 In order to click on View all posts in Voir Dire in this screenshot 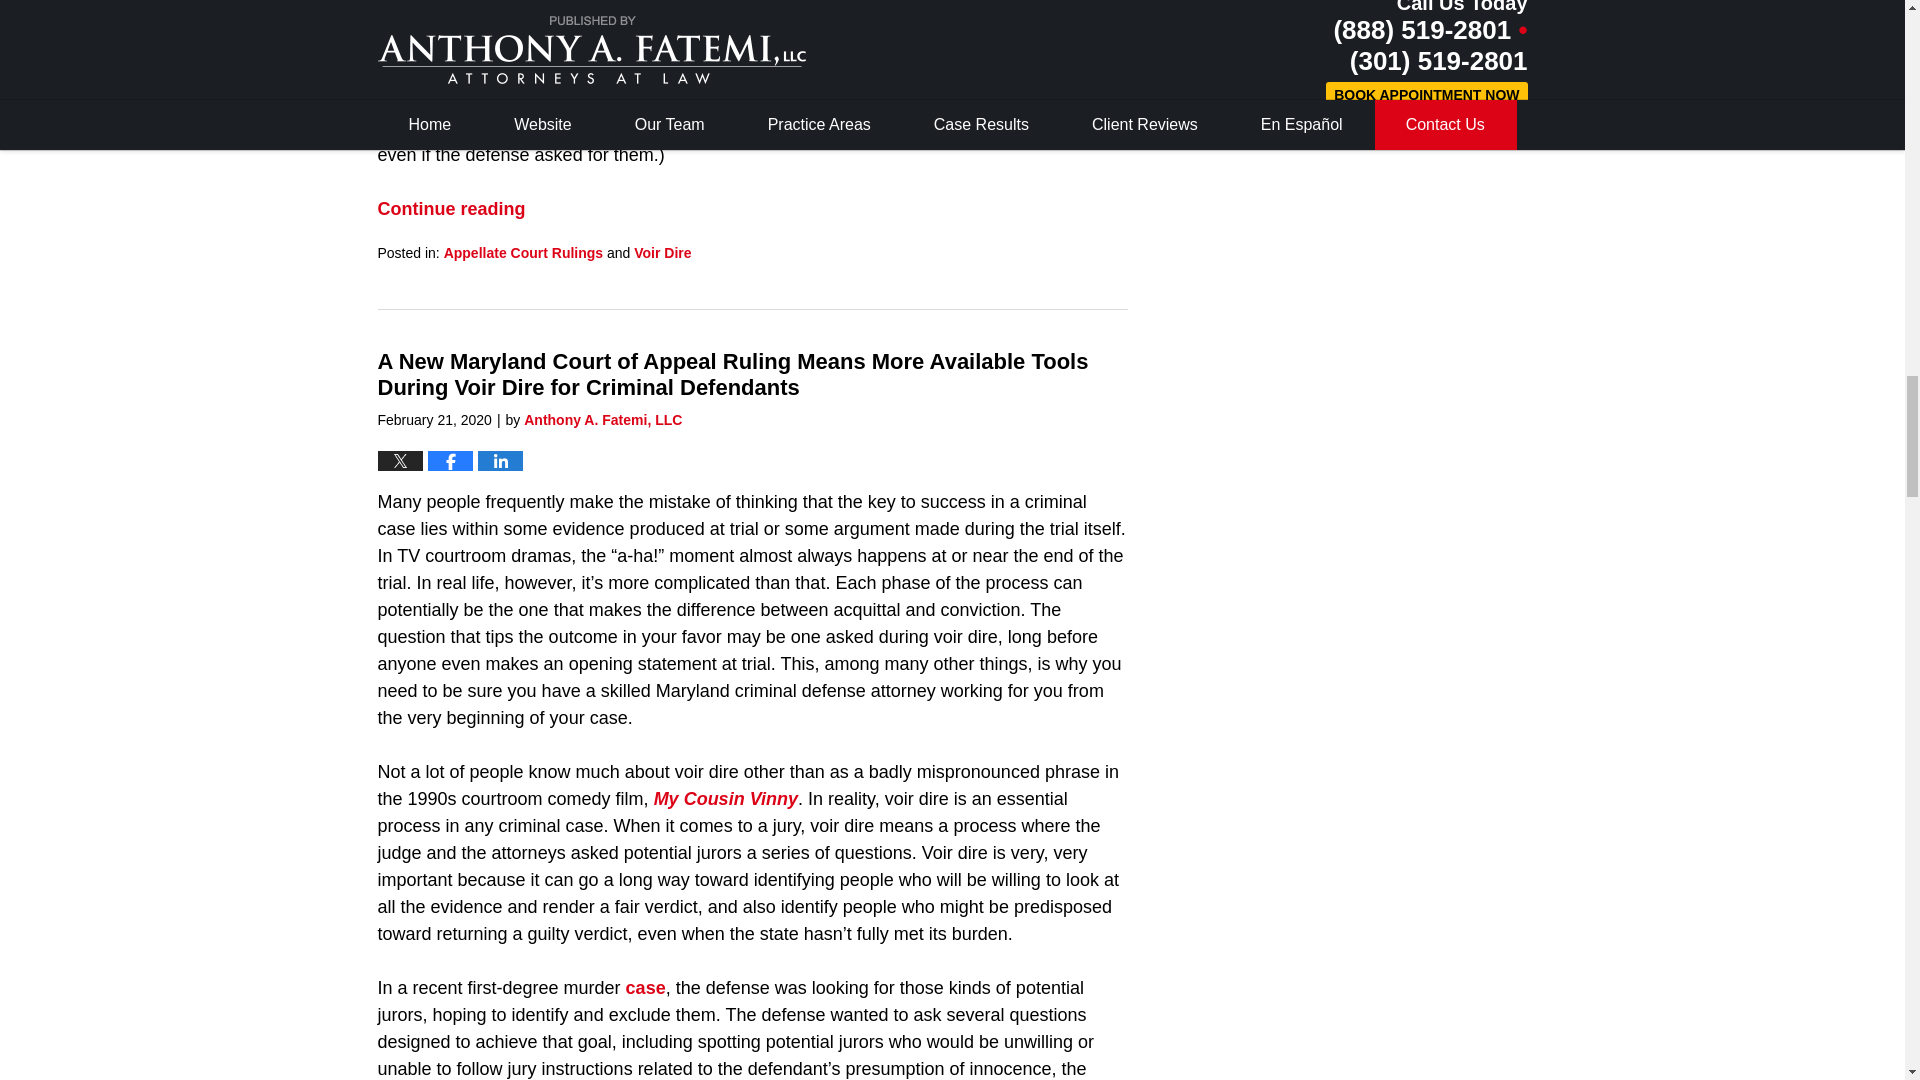, I will do `click(662, 253)`.